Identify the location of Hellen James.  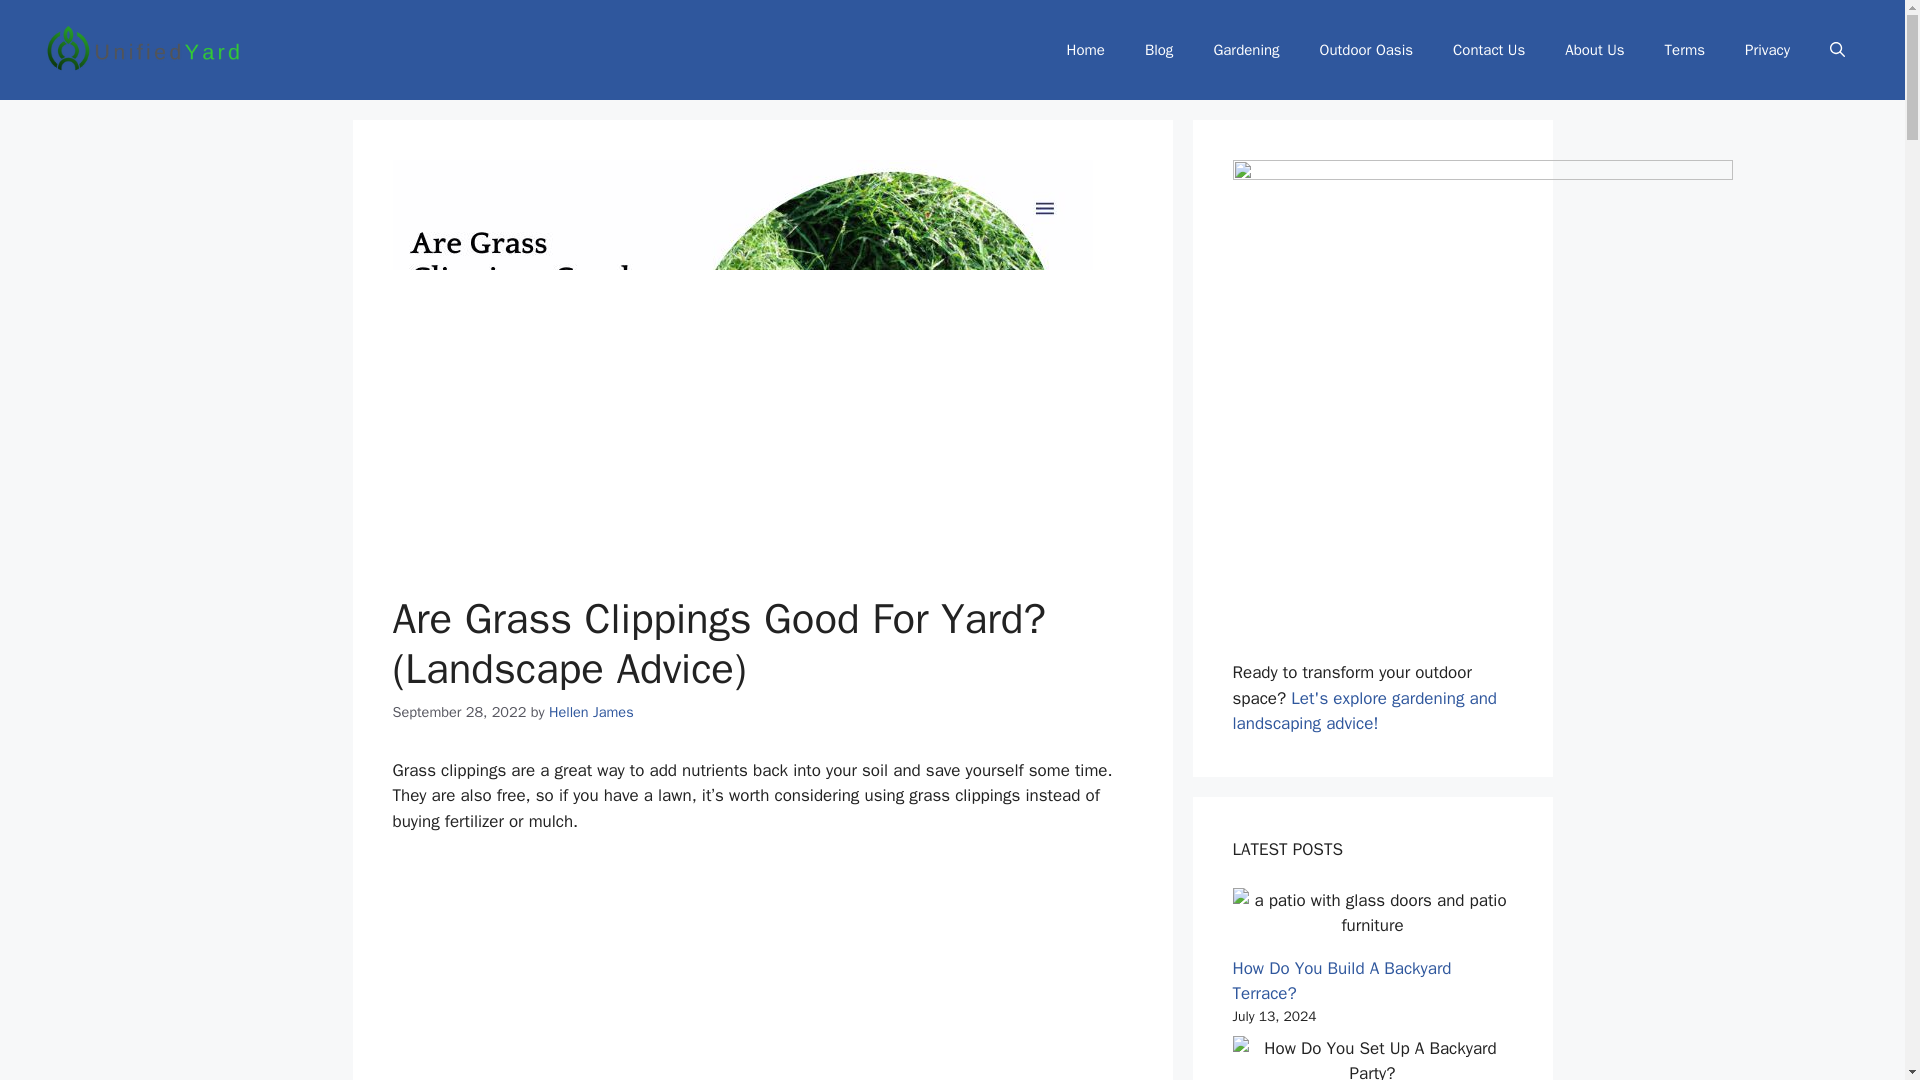
(591, 712).